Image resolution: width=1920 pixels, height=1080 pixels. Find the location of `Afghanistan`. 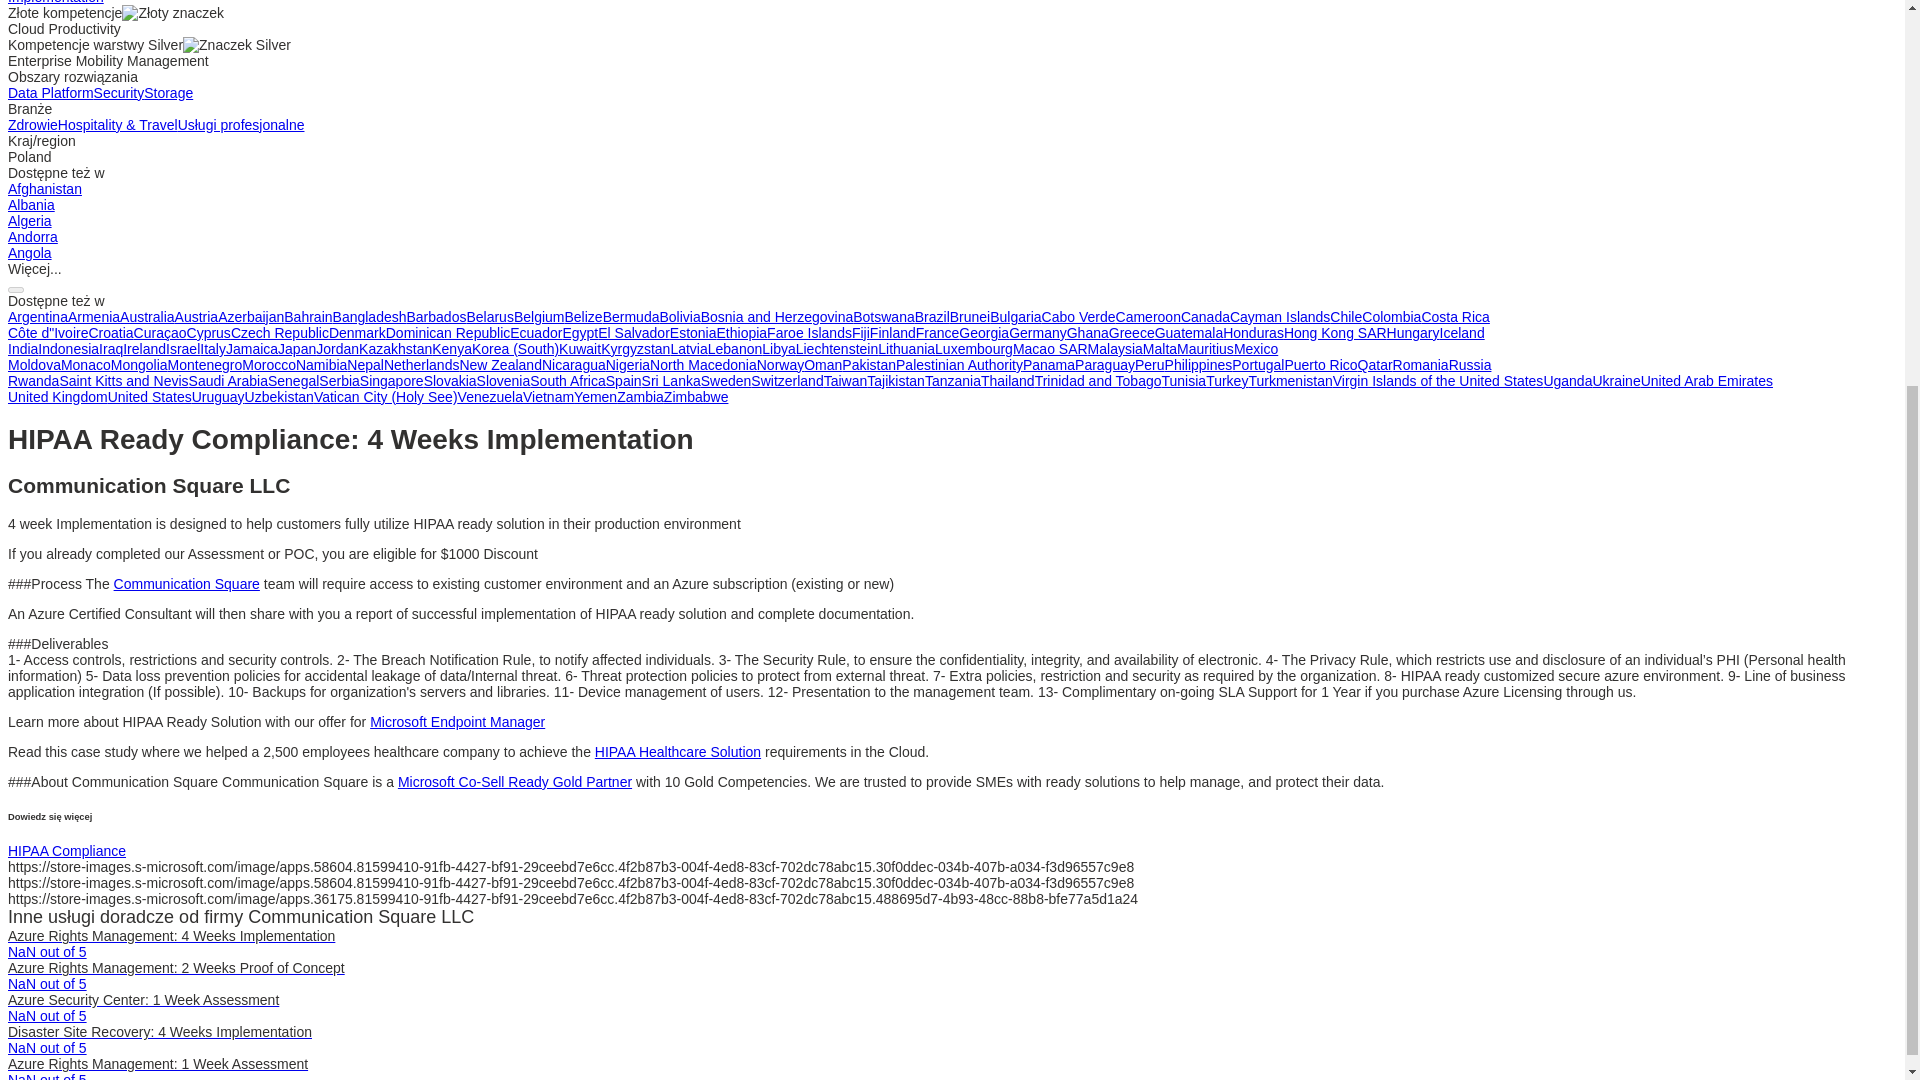

Afghanistan is located at coordinates (44, 188).